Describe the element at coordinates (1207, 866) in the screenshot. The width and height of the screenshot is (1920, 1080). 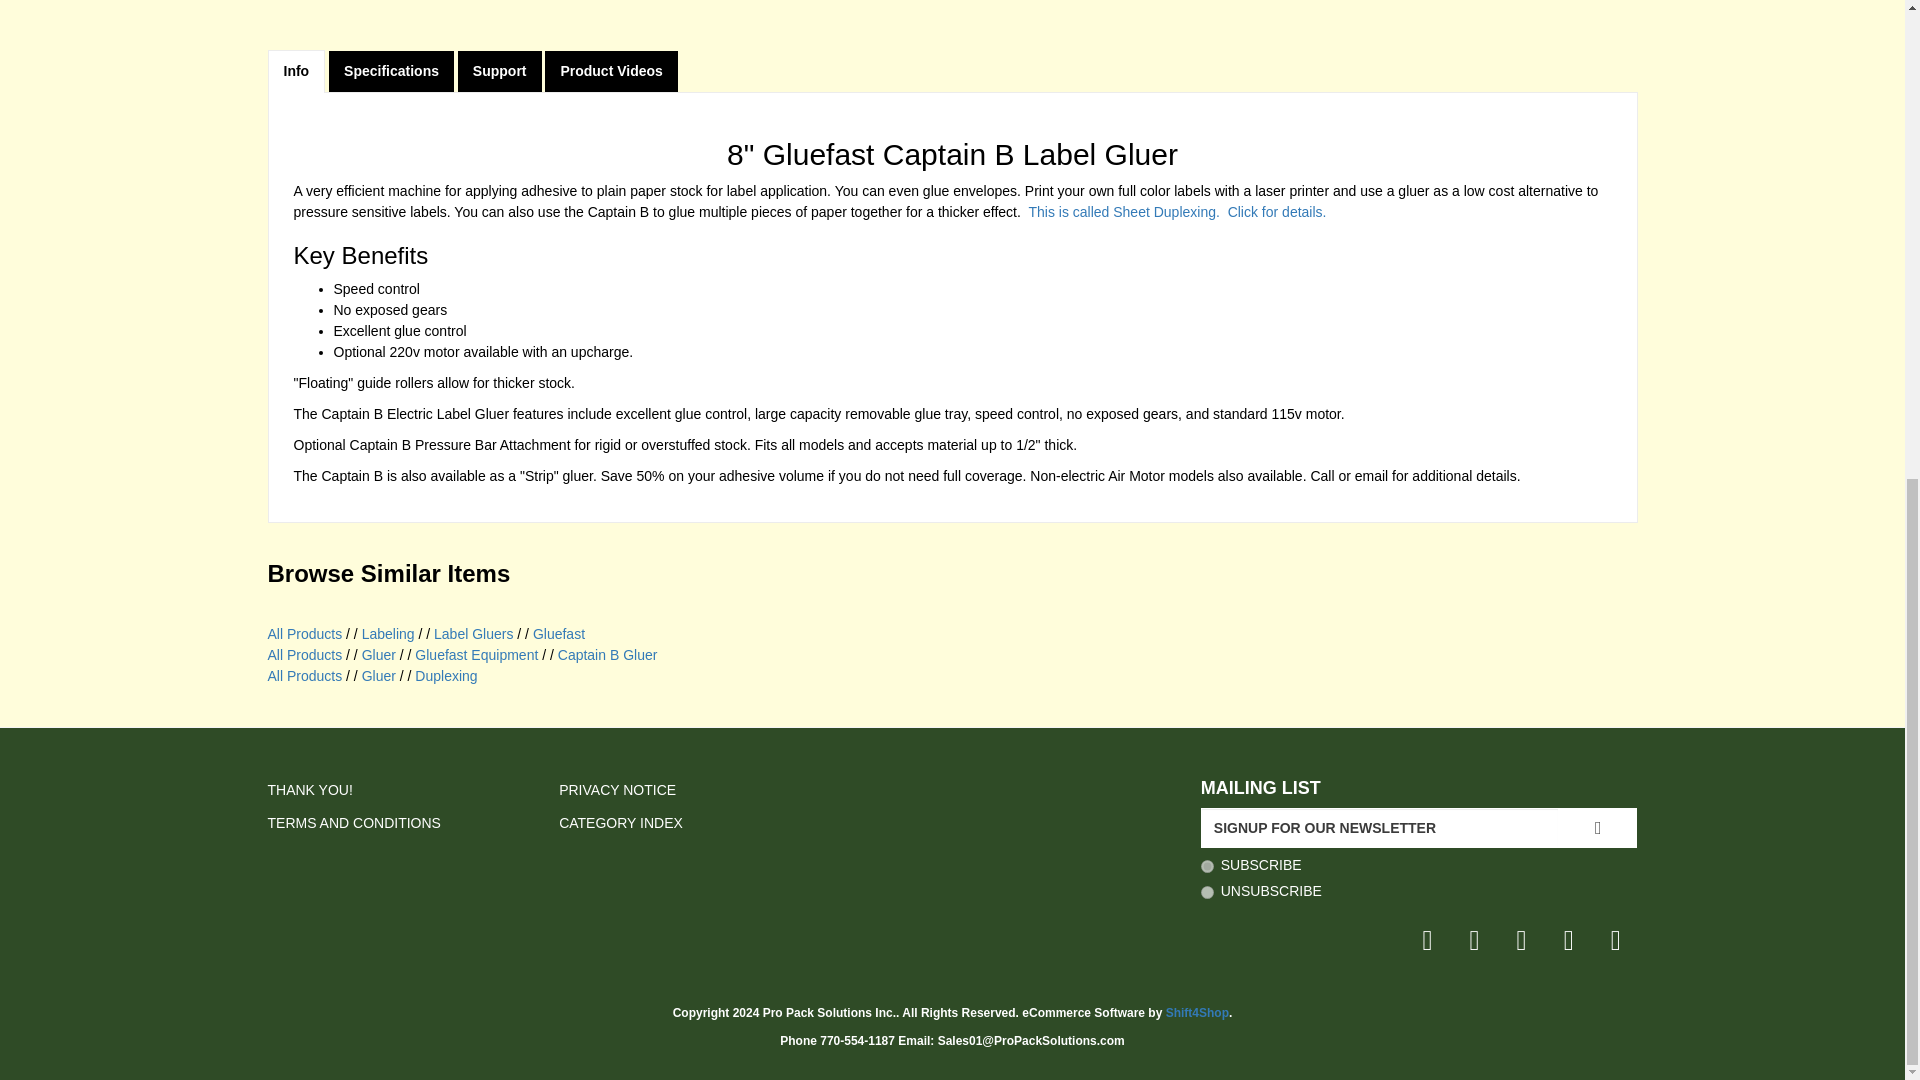
I see `1` at that location.